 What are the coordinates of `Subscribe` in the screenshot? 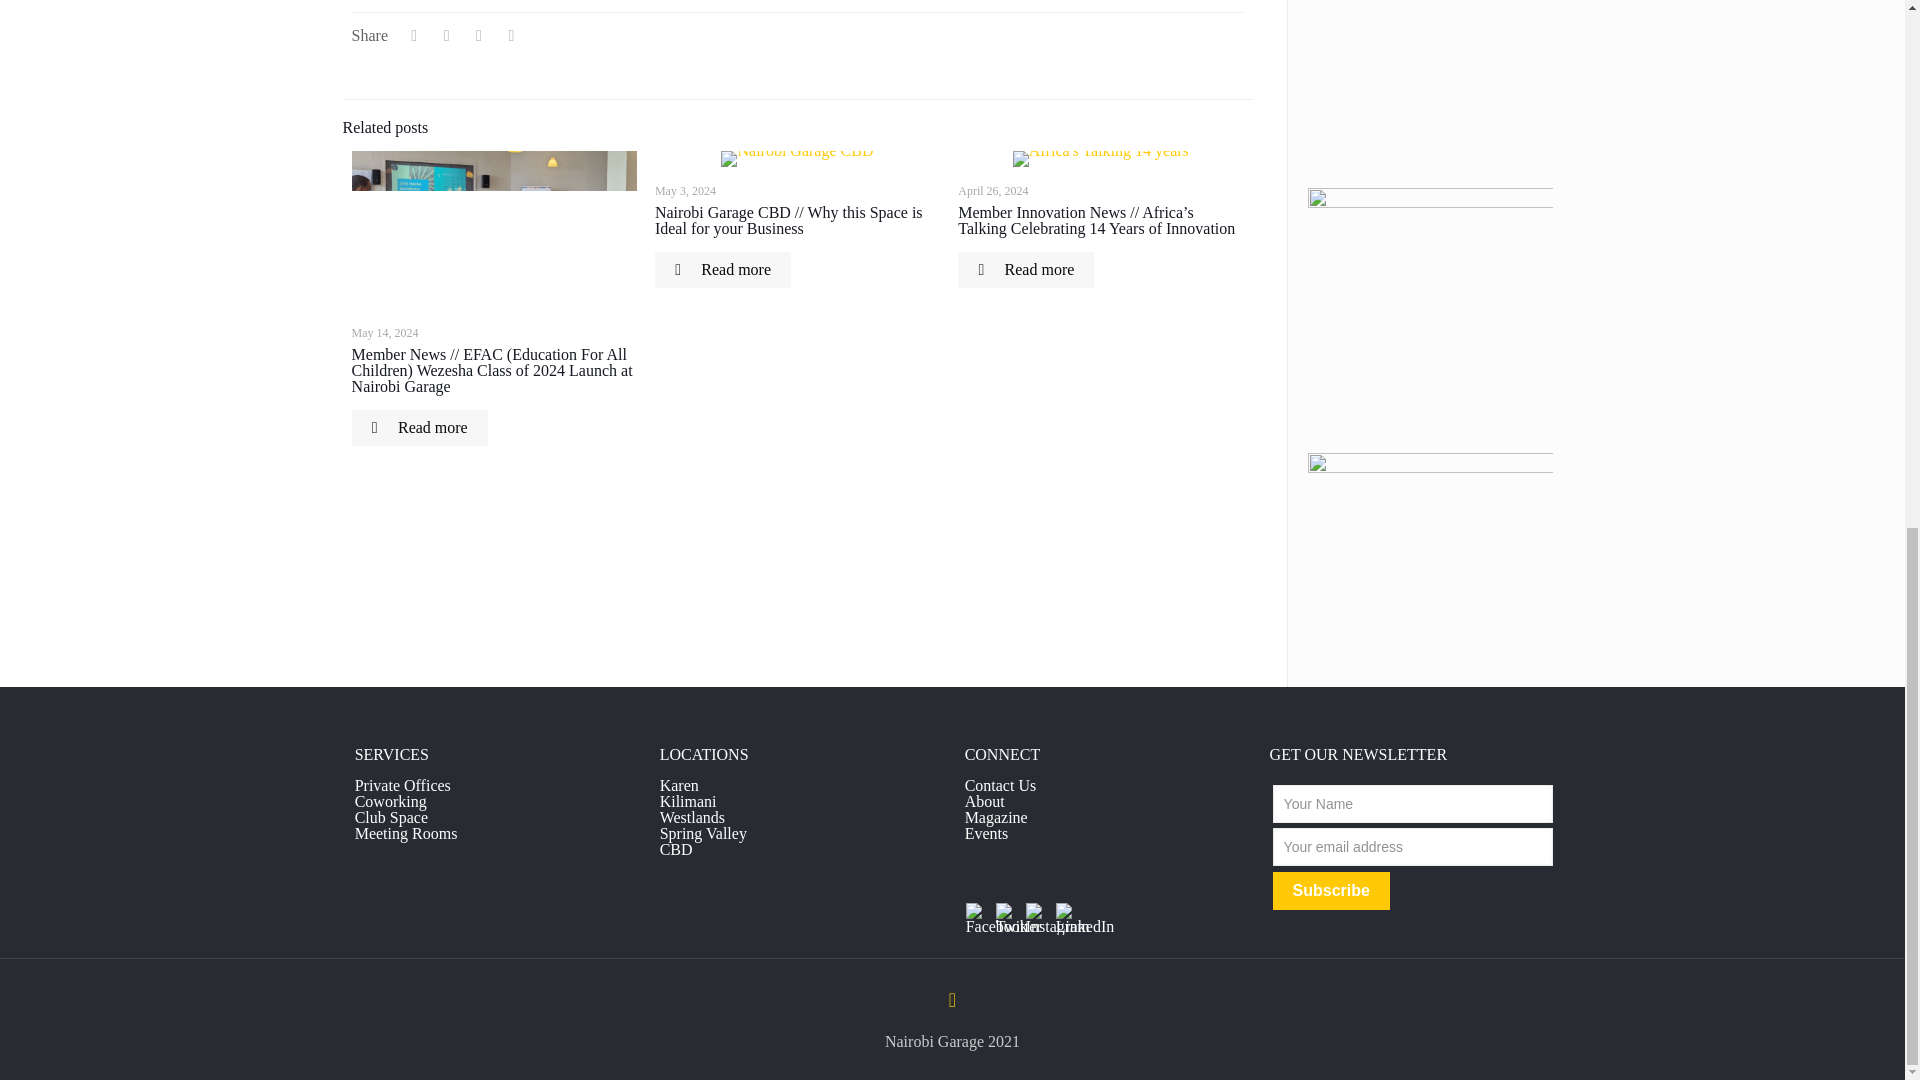 It's located at (1331, 890).